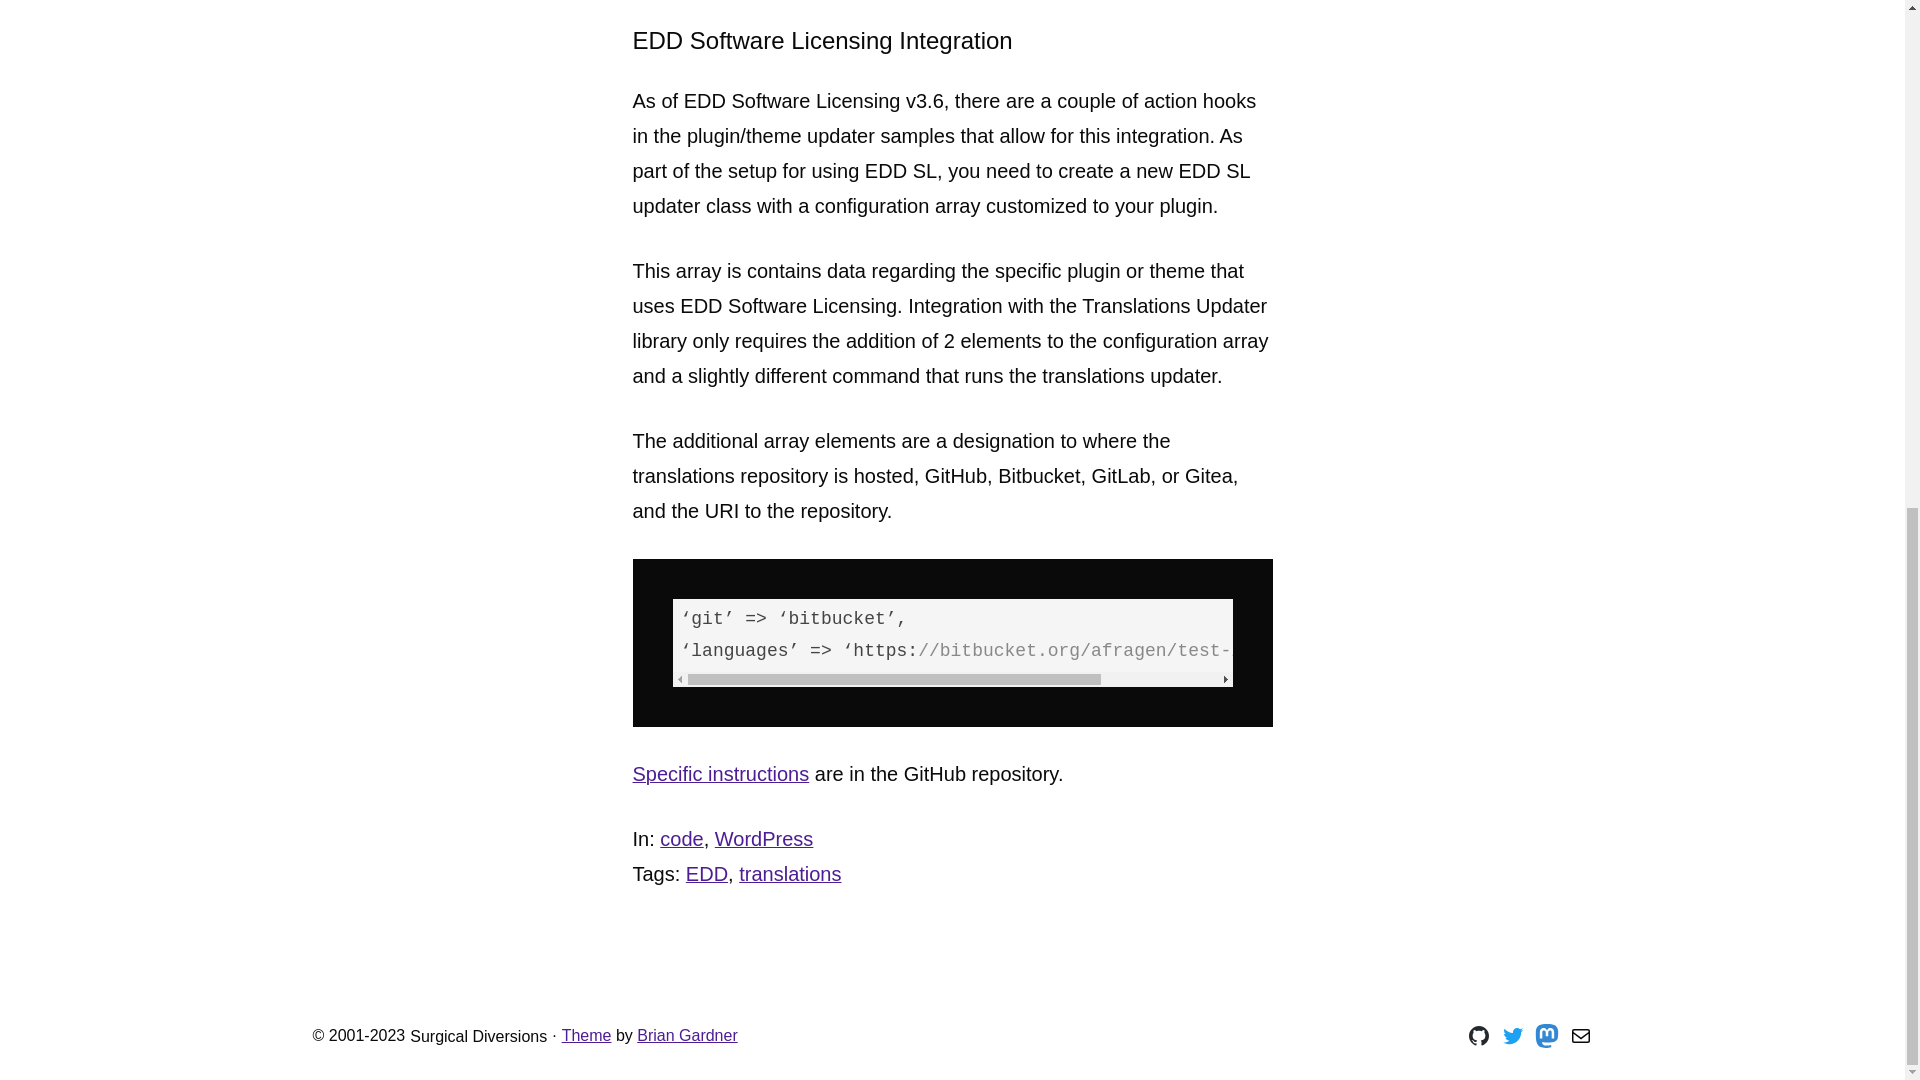 This screenshot has height=1080, width=1920. Describe the element at coordinates (1546, 1035) in the screenshot. I see `Mastodon` at that location.